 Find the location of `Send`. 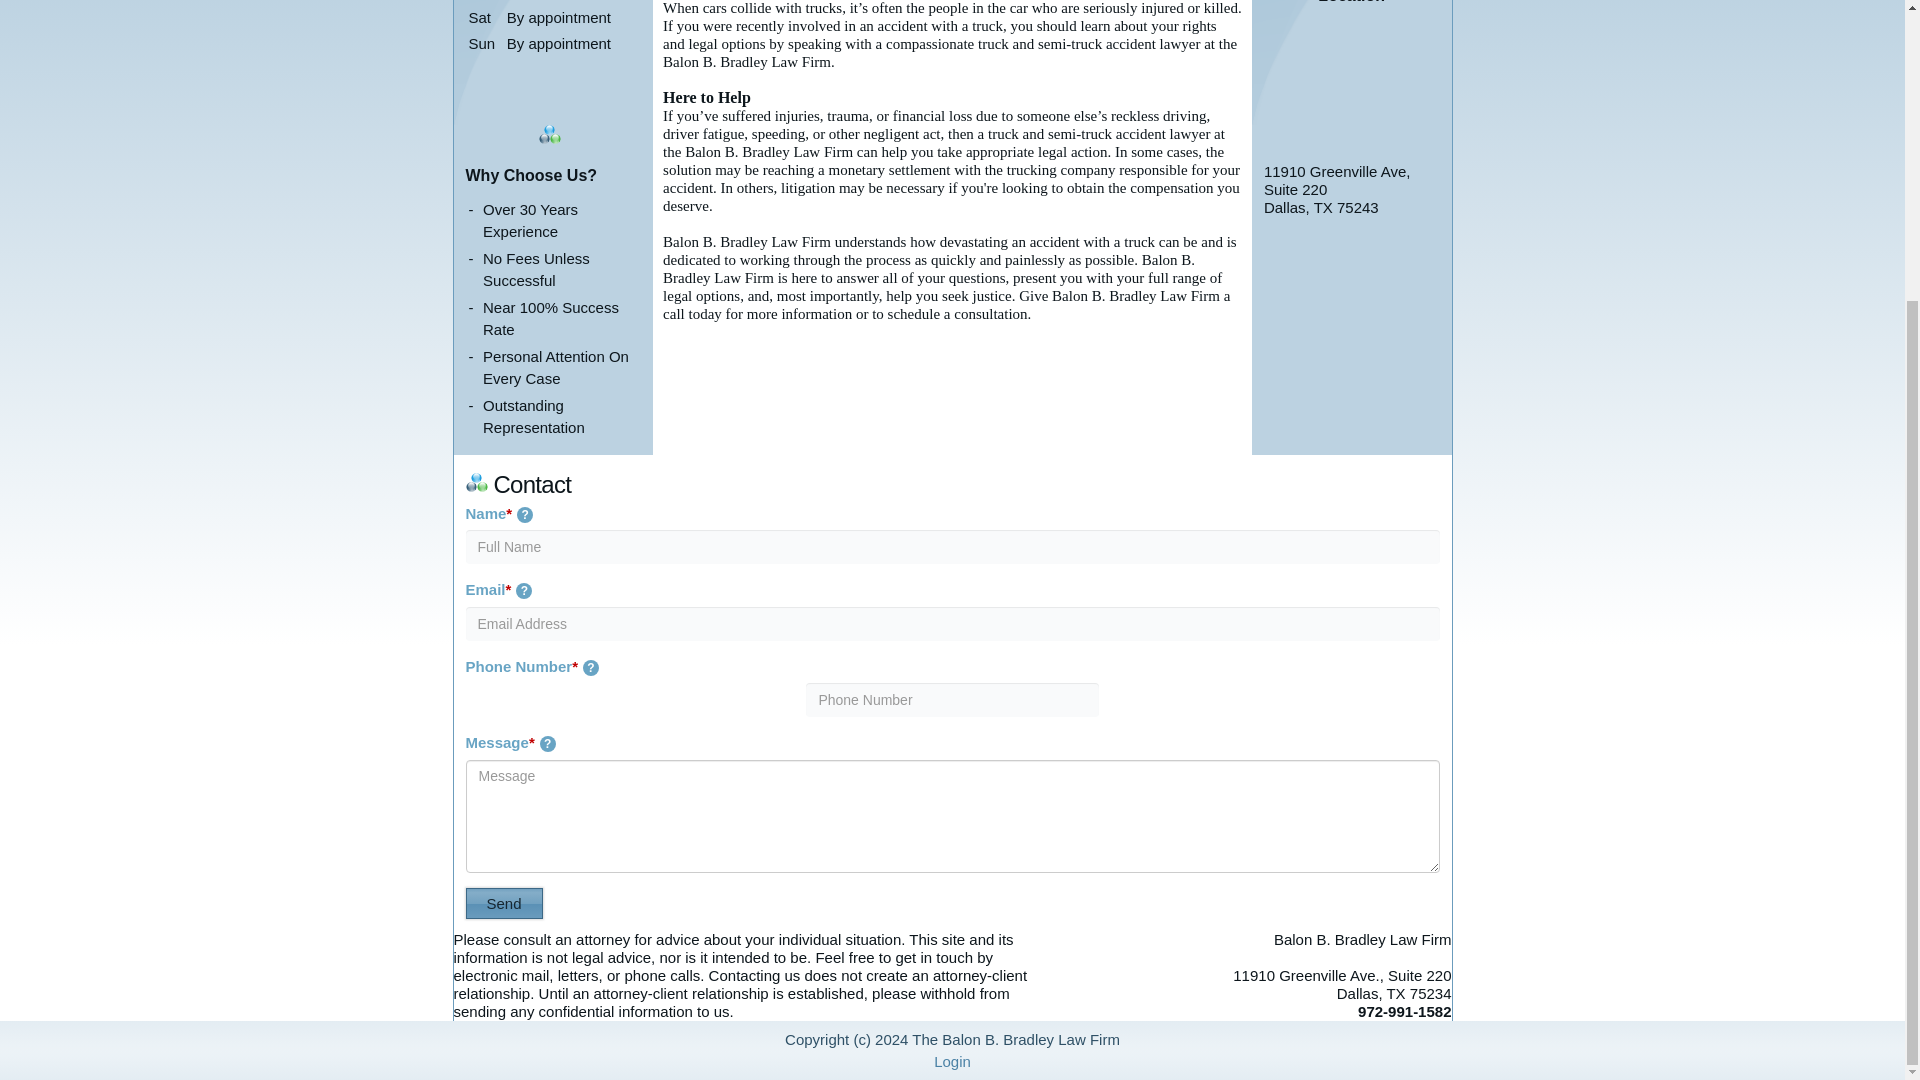

Send is located at coordinates (504, 903).